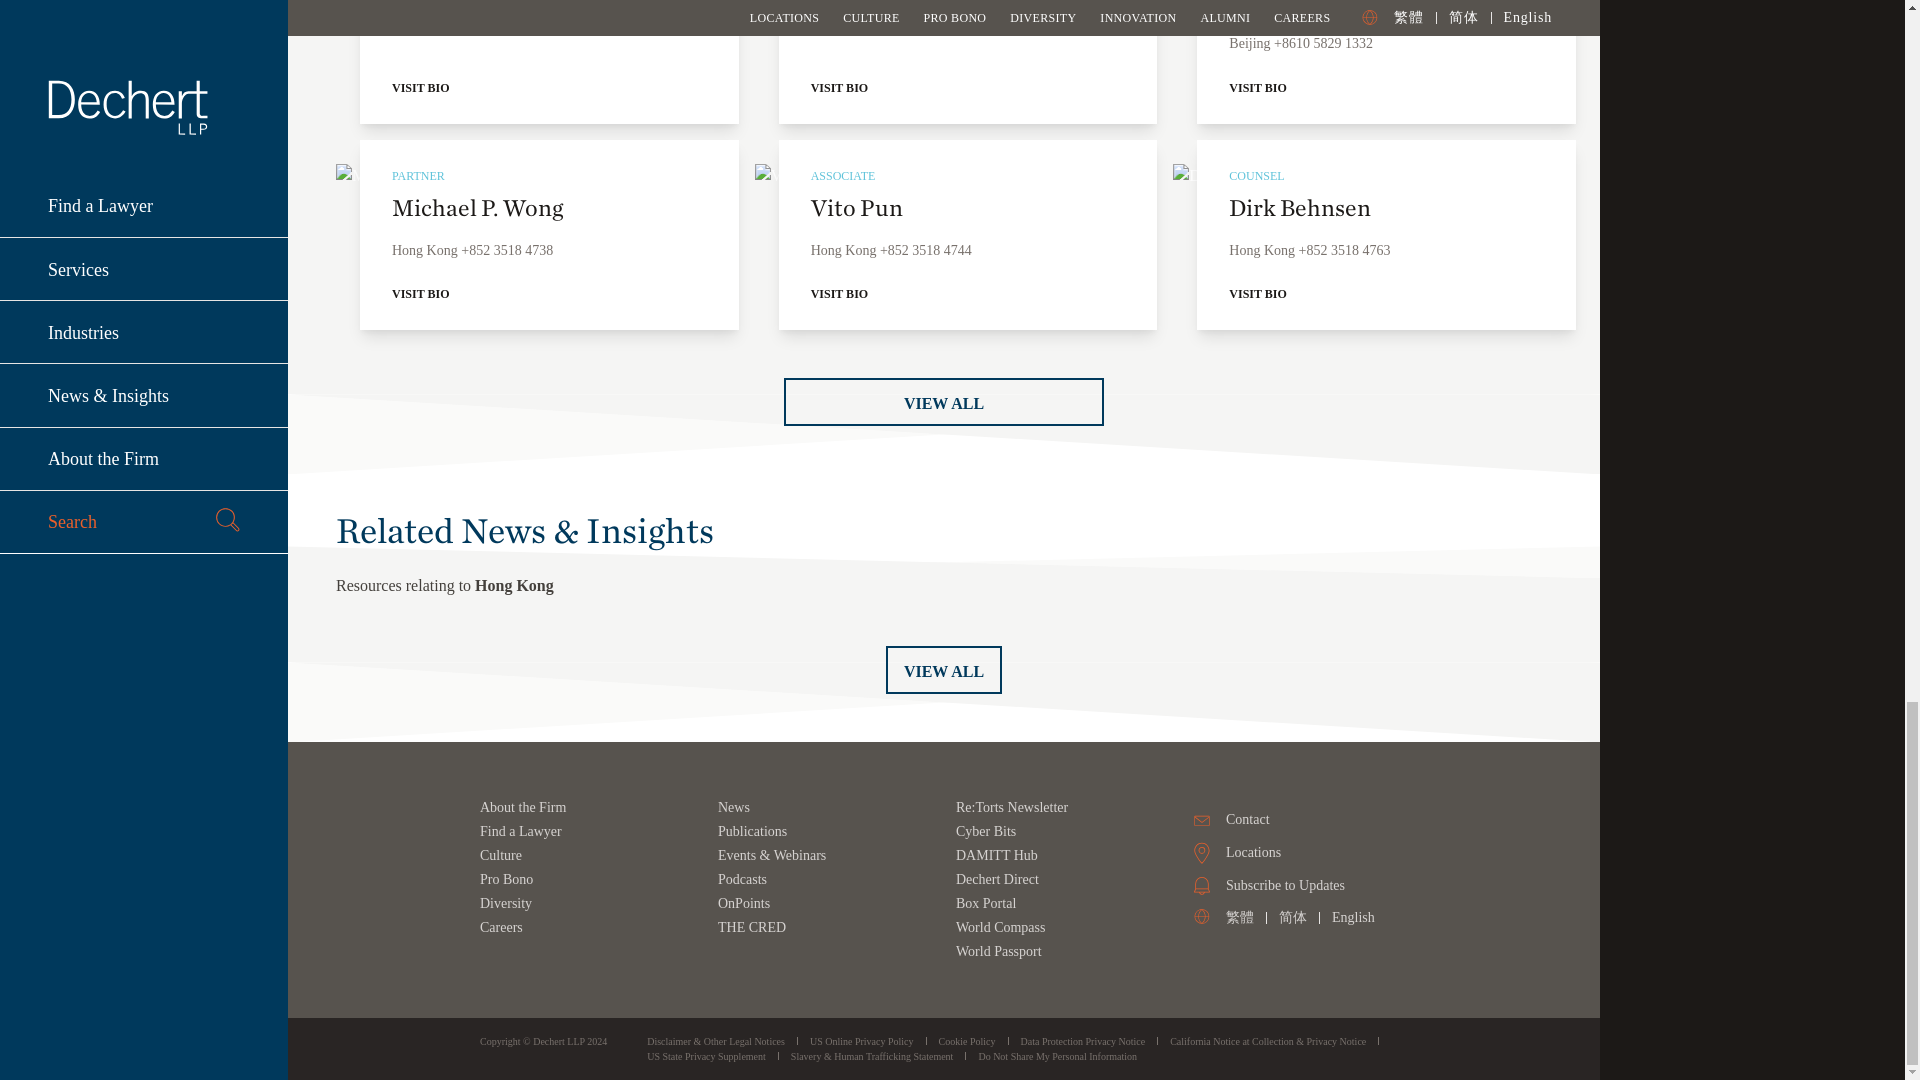  I want to click on Vito Pun, so click(944, 176).